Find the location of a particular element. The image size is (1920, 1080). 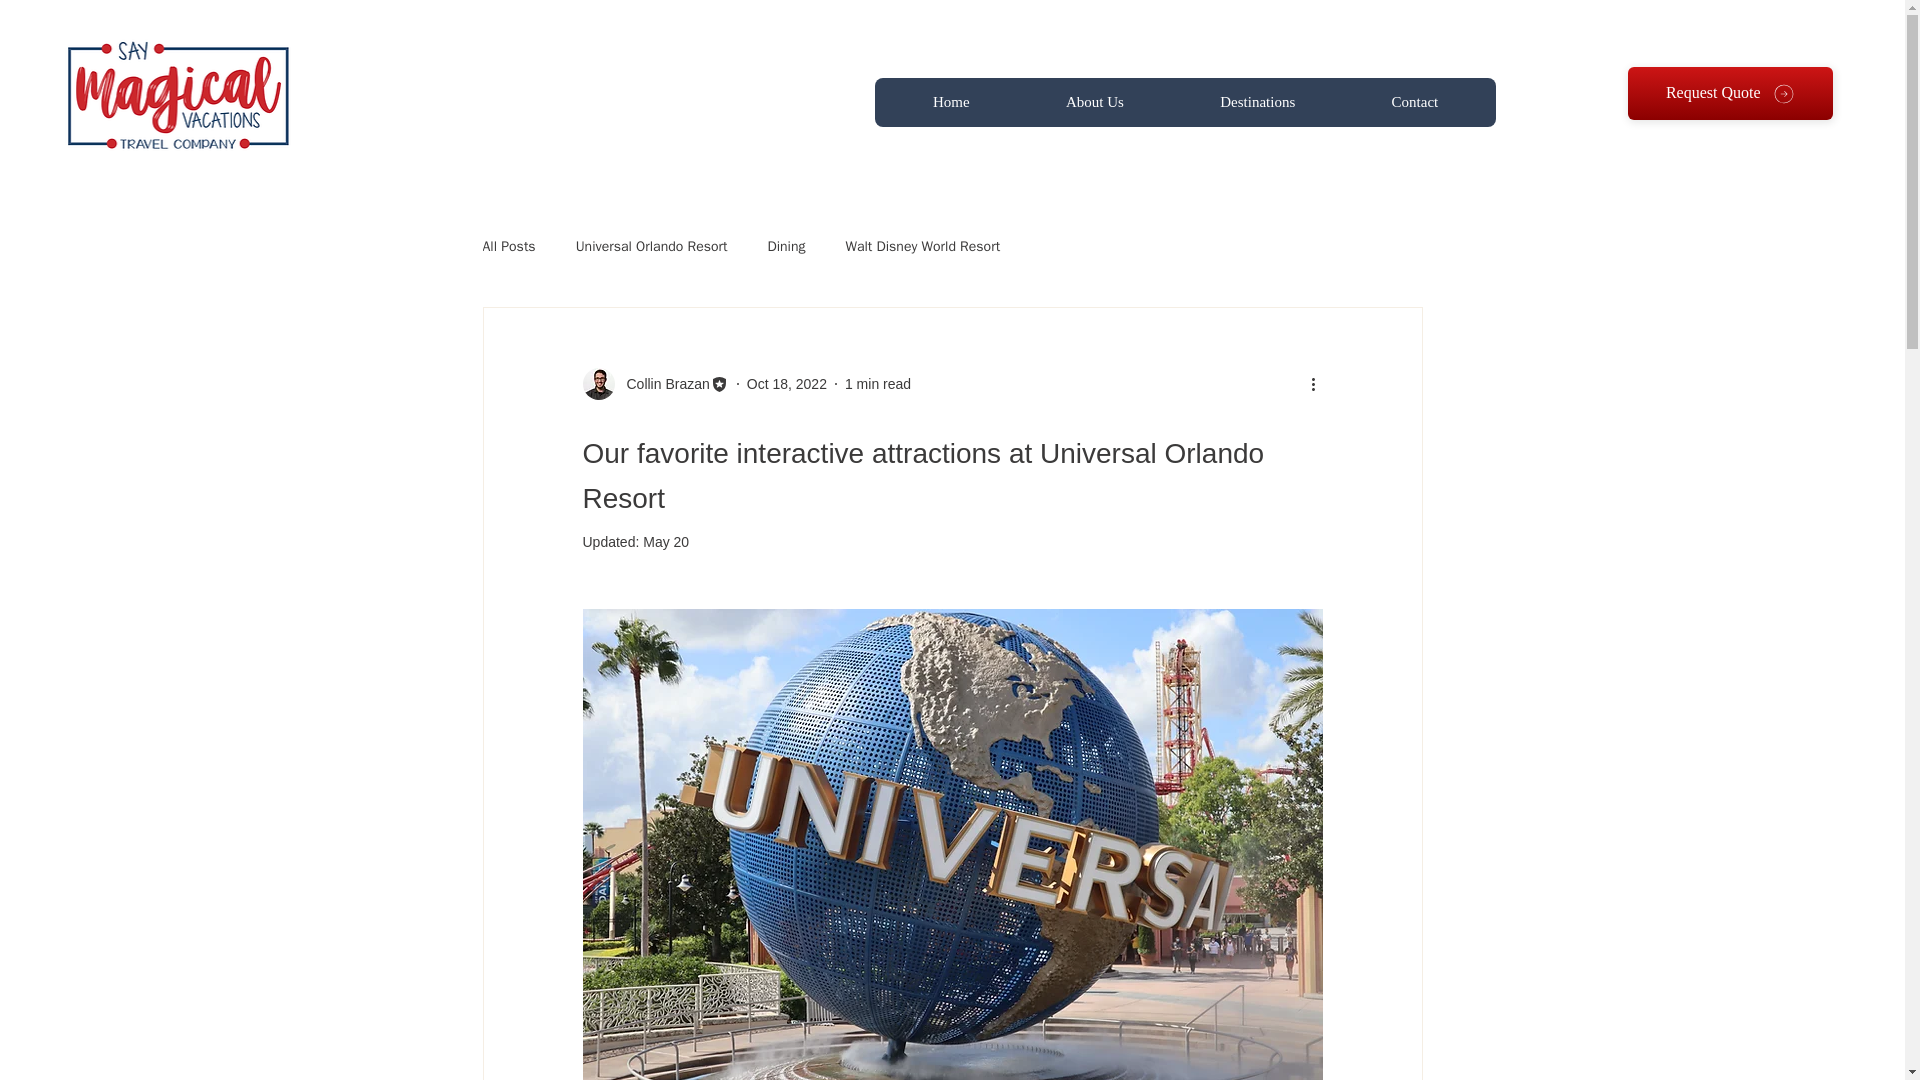

Dining is located at coordinates (785, 246).